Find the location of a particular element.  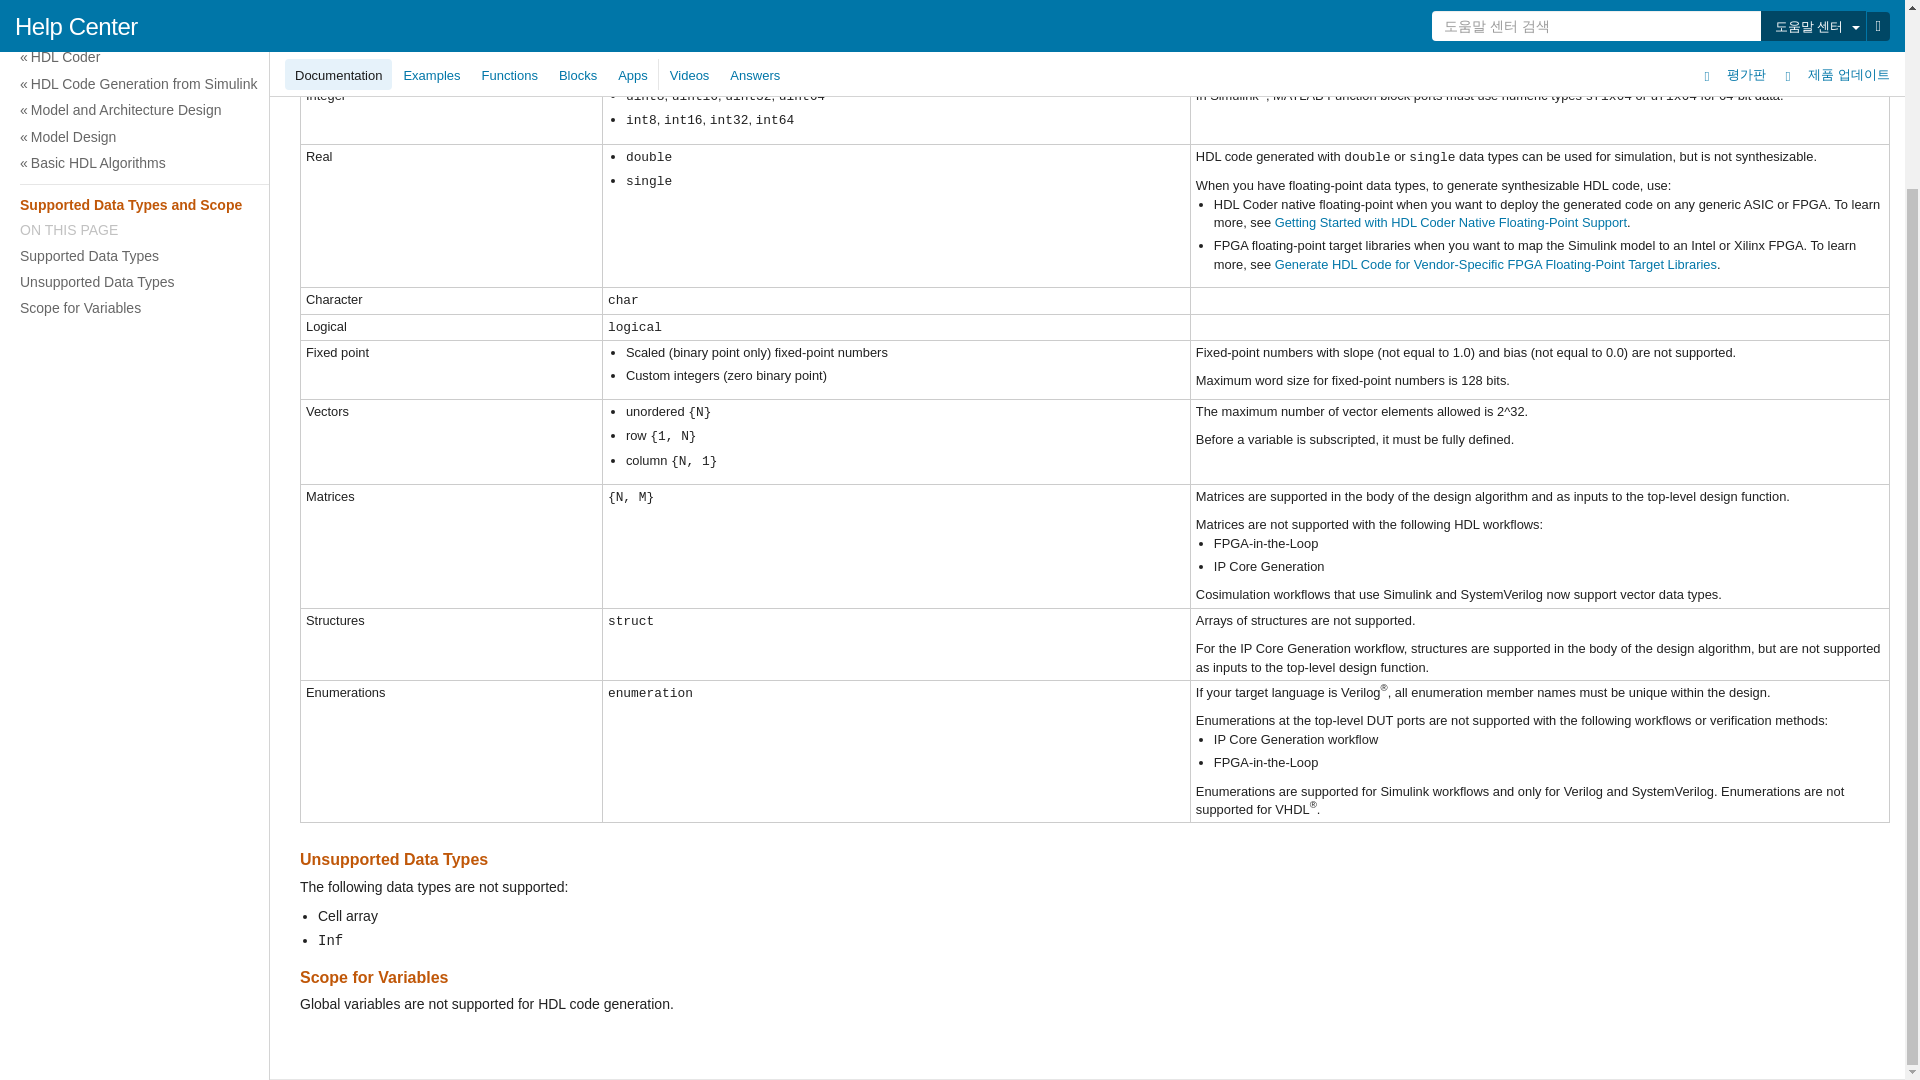

Model and Architecture Design is located at coordinates (950, 110).